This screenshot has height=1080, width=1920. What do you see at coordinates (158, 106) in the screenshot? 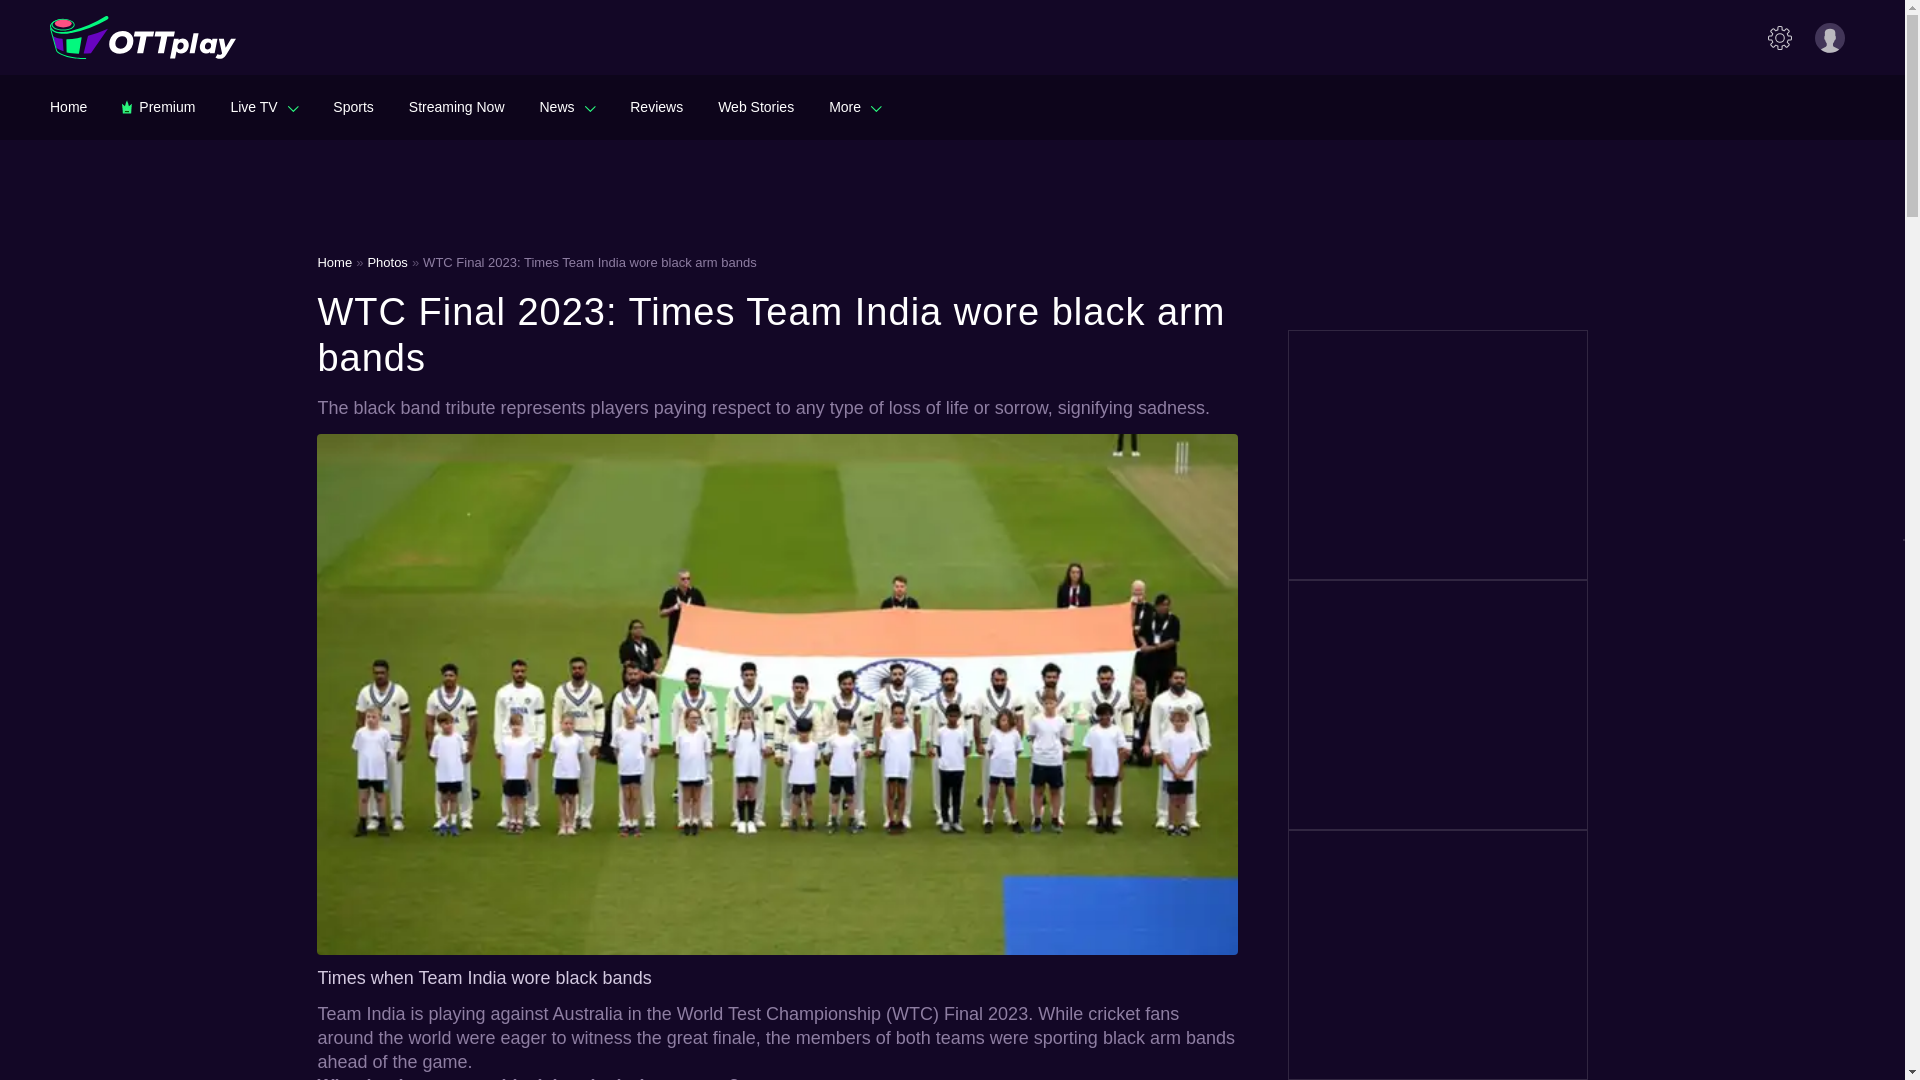
I see `Premium` at bounding box center [158, 106].